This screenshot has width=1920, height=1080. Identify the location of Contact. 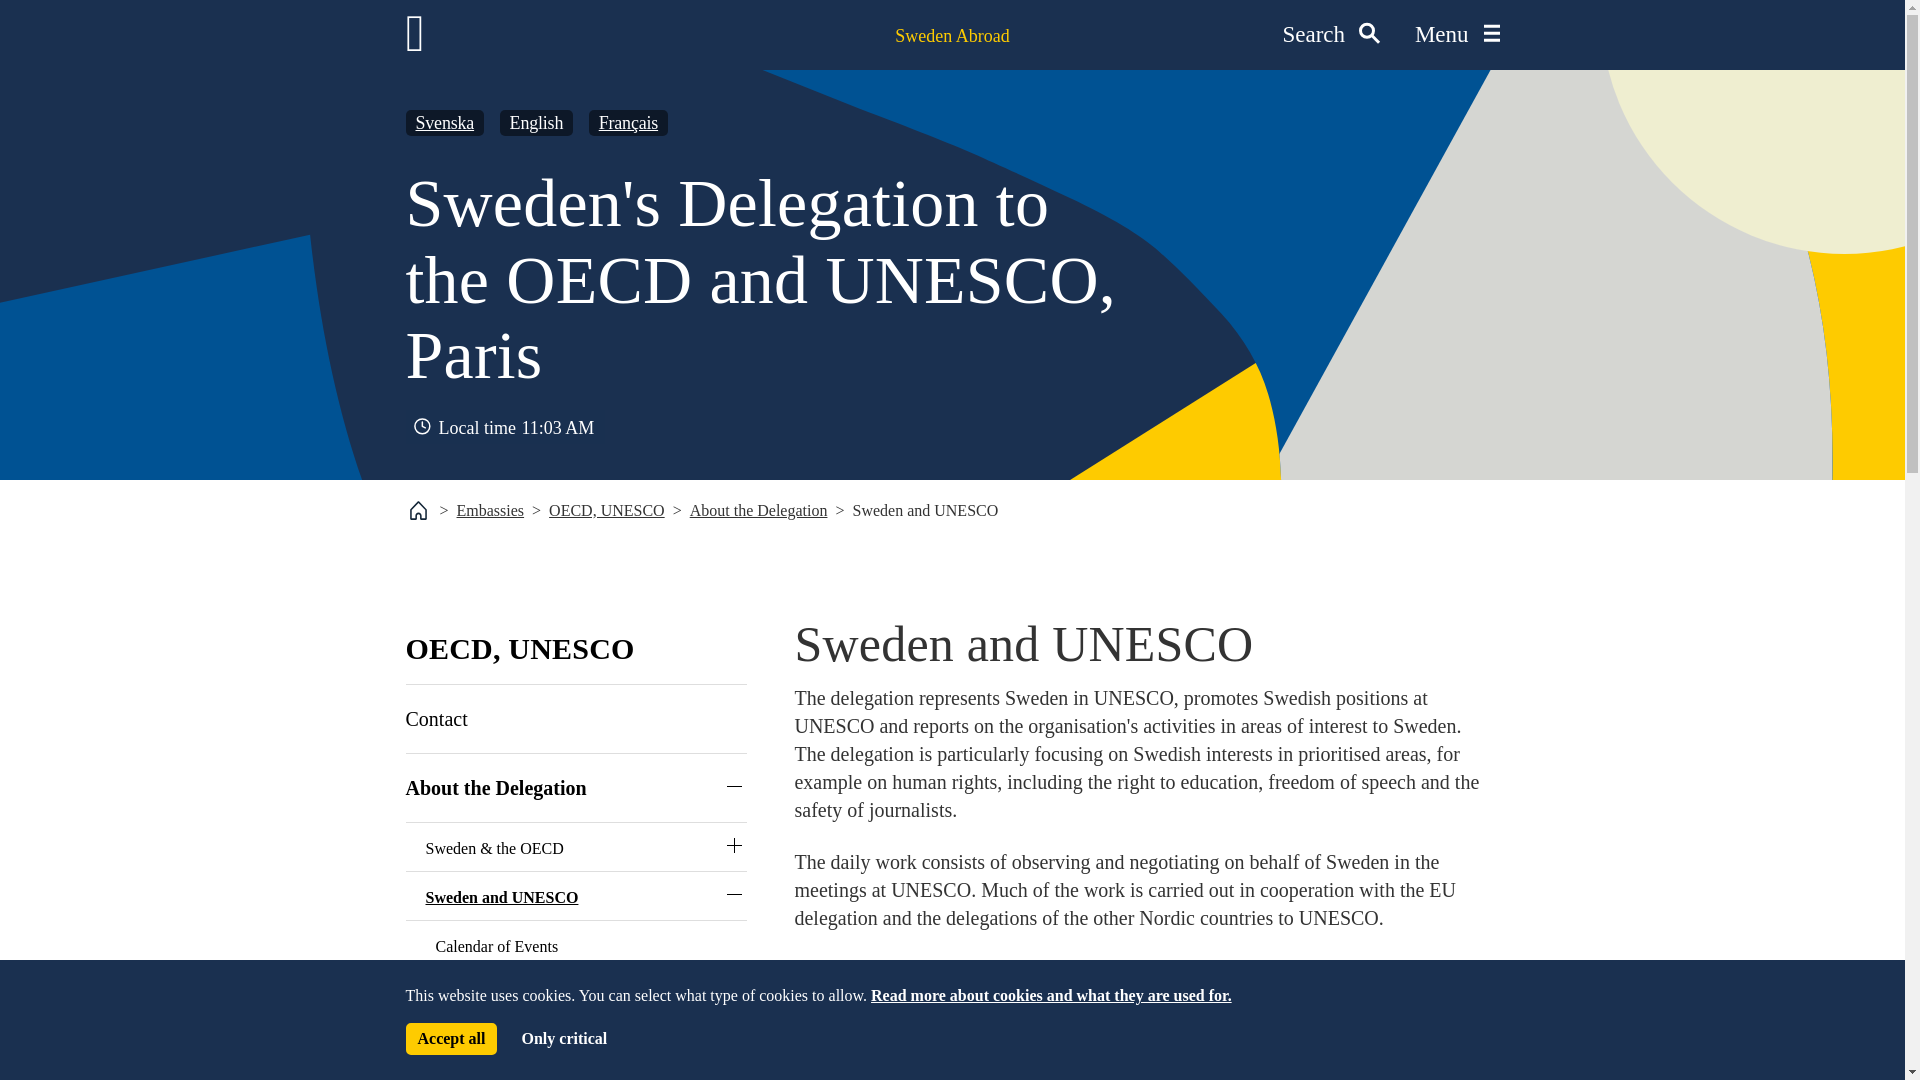
(451, 1038).